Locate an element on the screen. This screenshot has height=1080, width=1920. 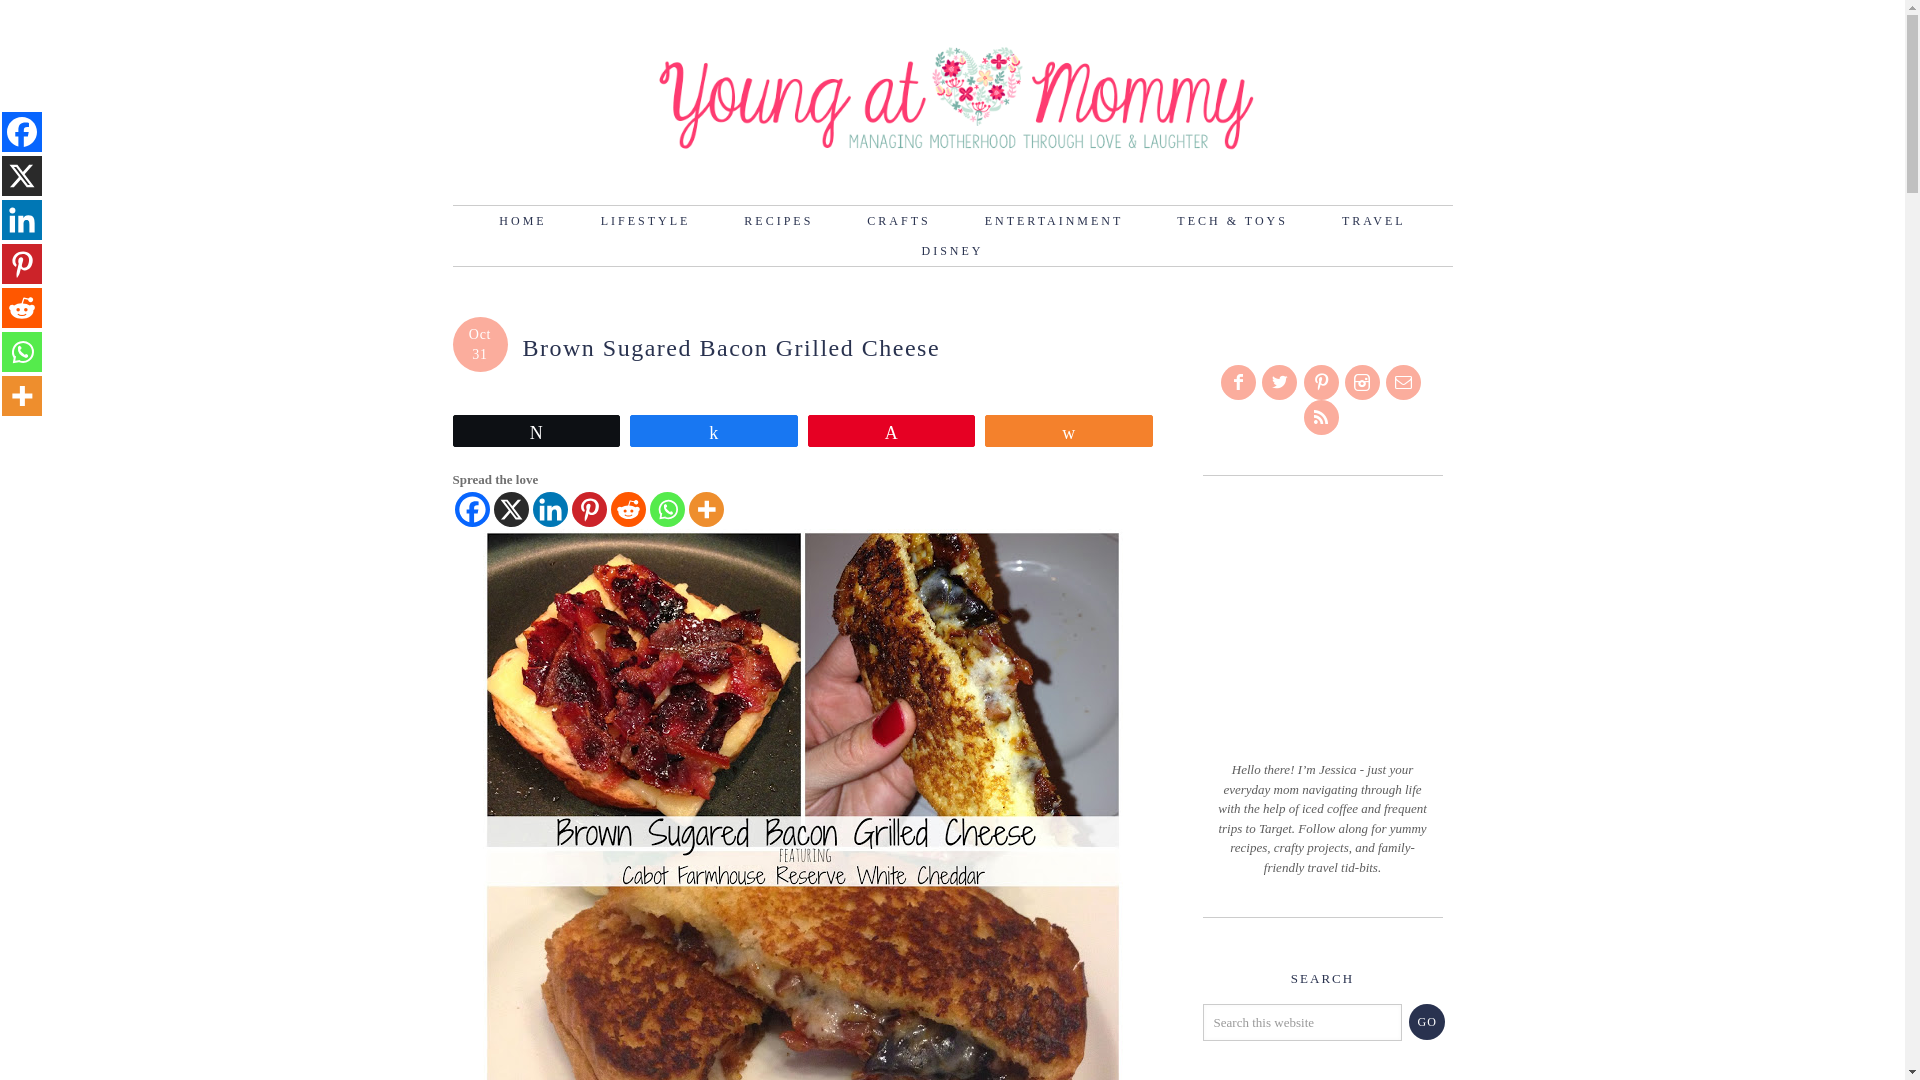
More is located at coordinates (22, 395).